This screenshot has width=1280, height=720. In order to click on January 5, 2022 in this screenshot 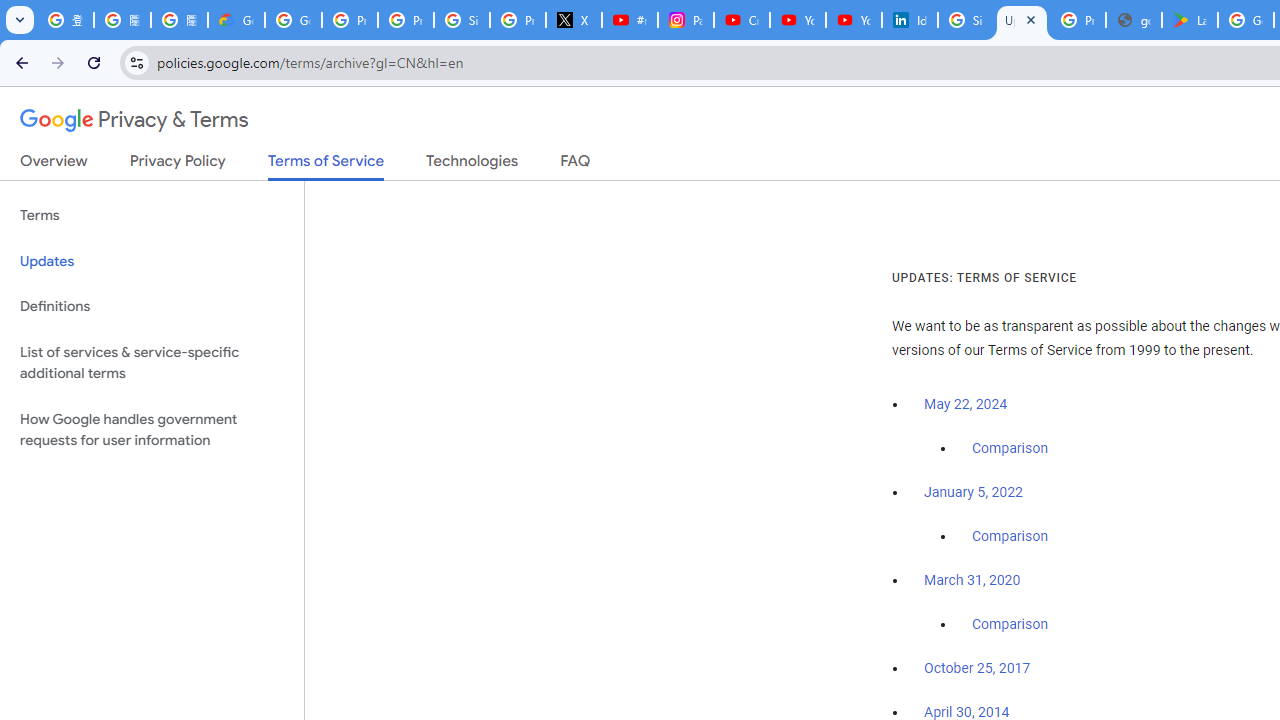, I will do `click(973, 492)`.